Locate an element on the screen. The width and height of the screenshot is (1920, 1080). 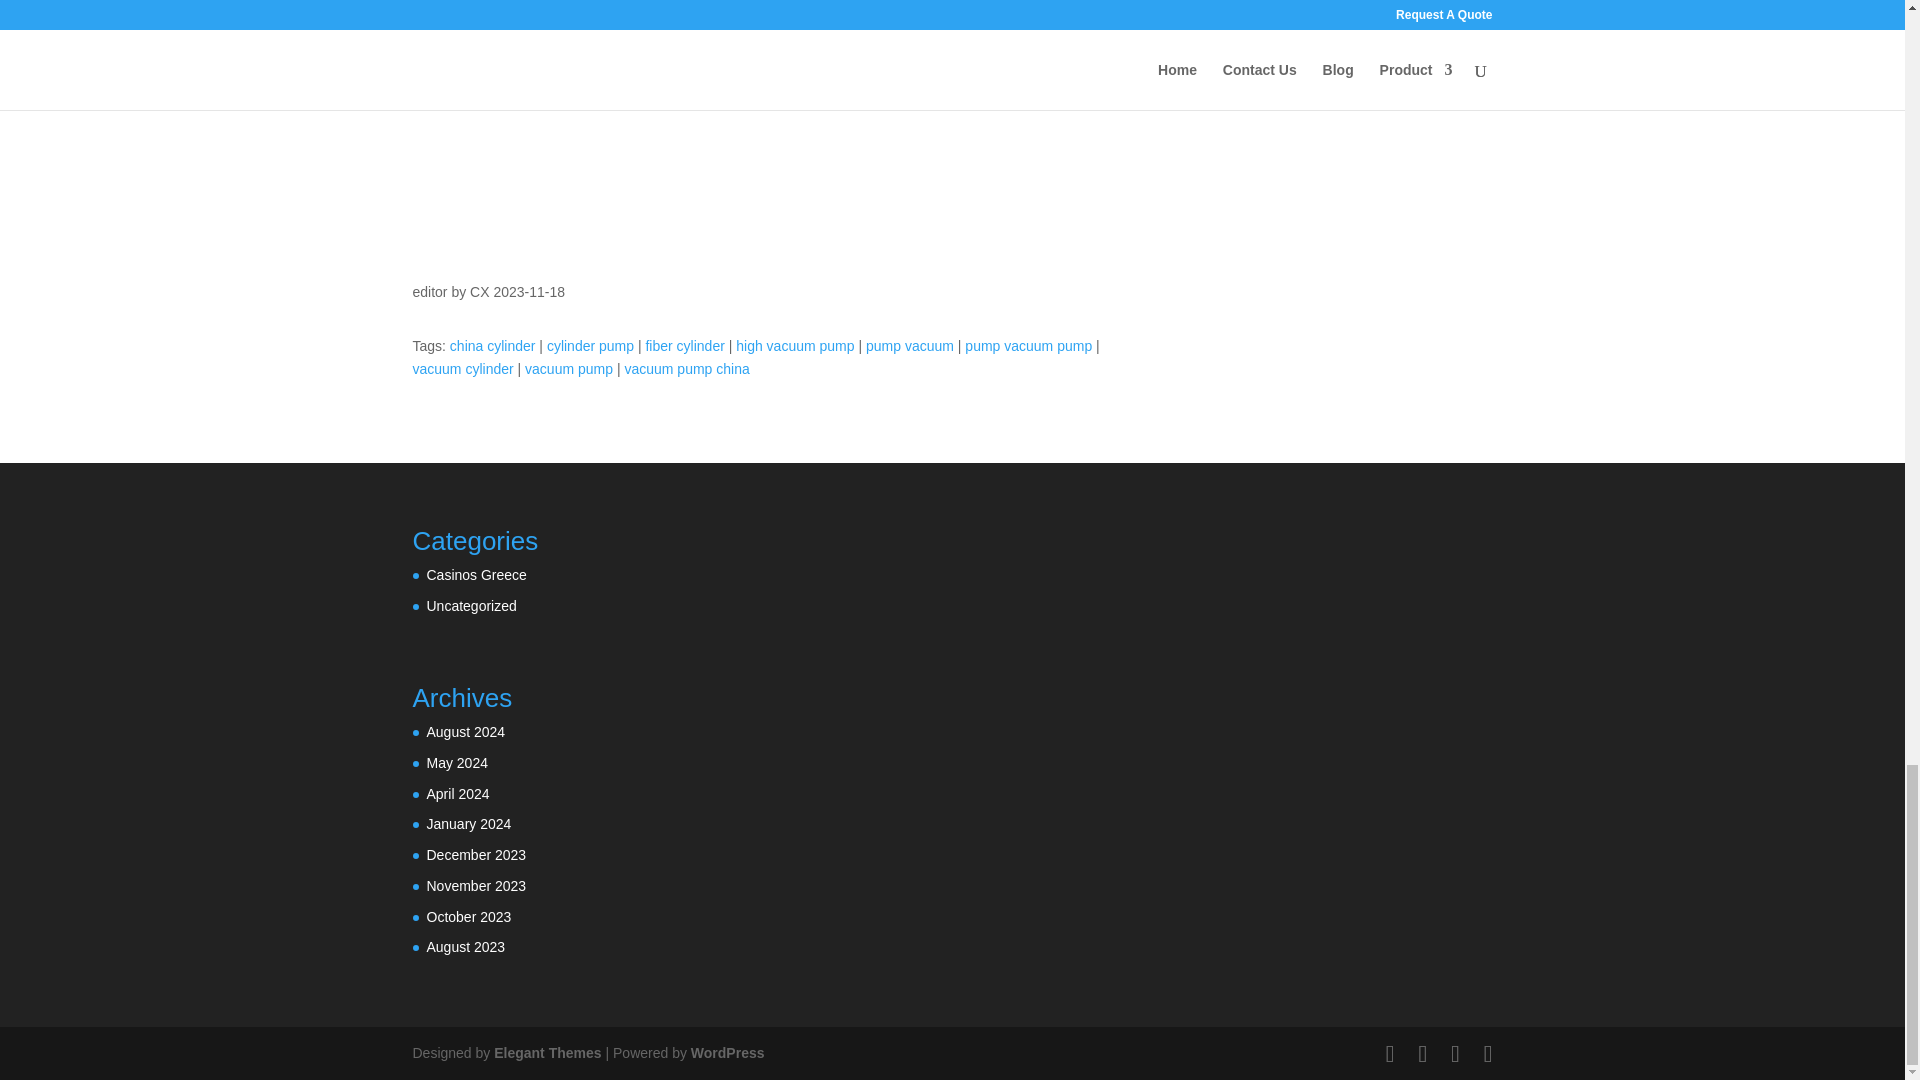
vacuum pump is located at coordinates (568, 368).